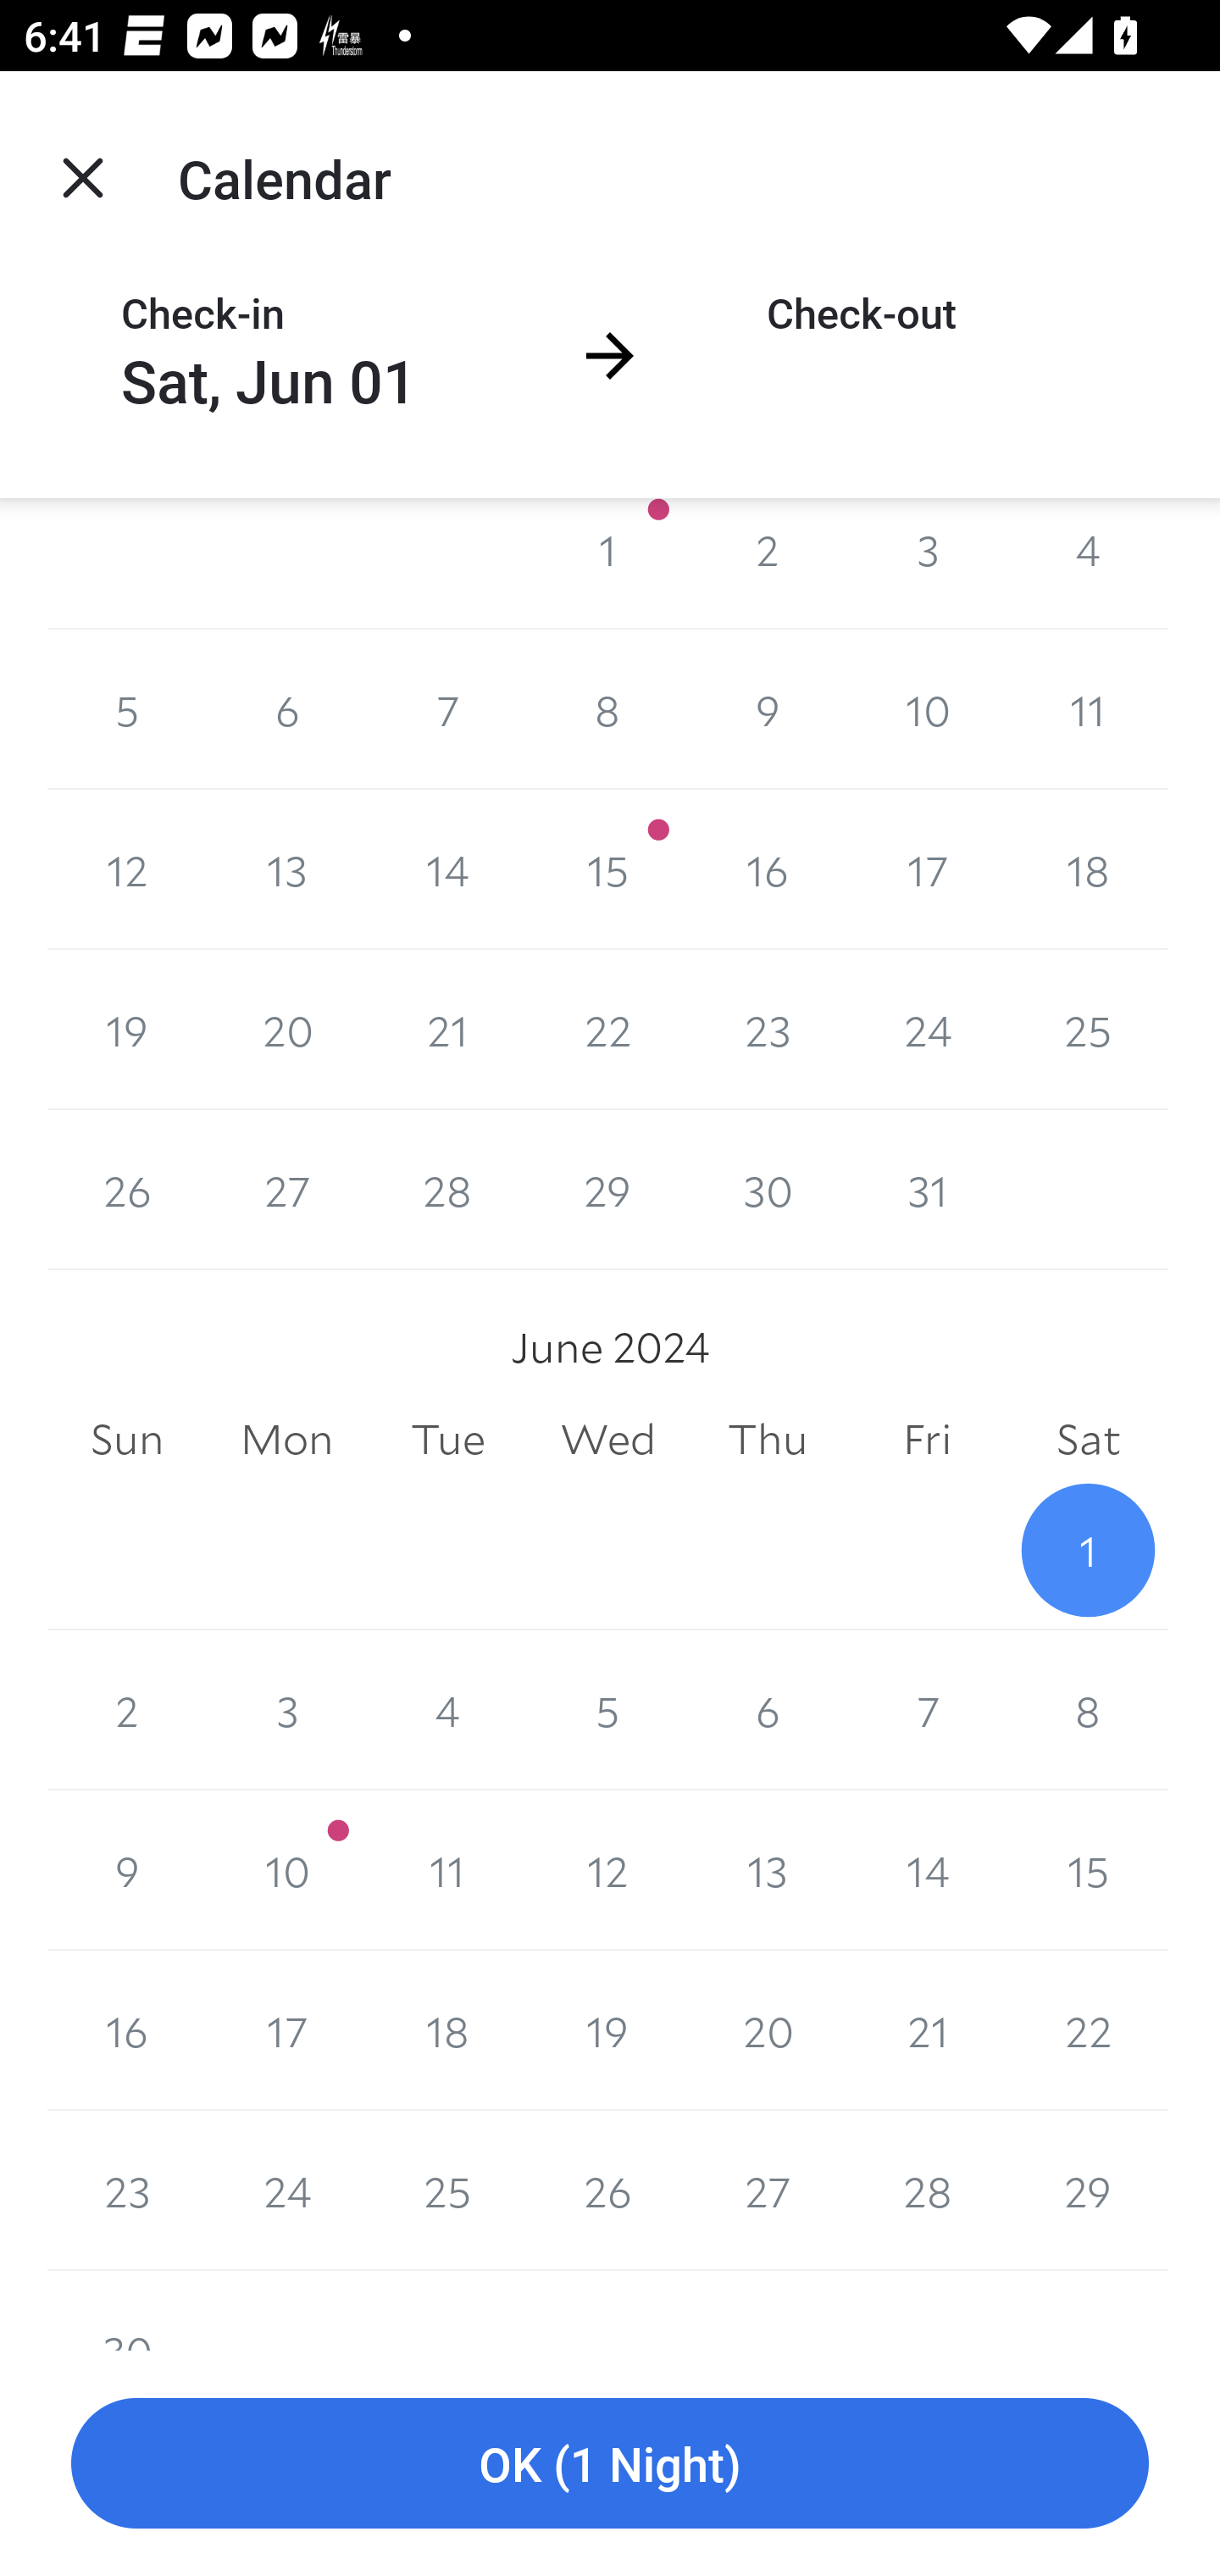 The width and height of the screenshot is (1220, 2576). I want to click on 4 4 May 2024, so click(1088, 563).